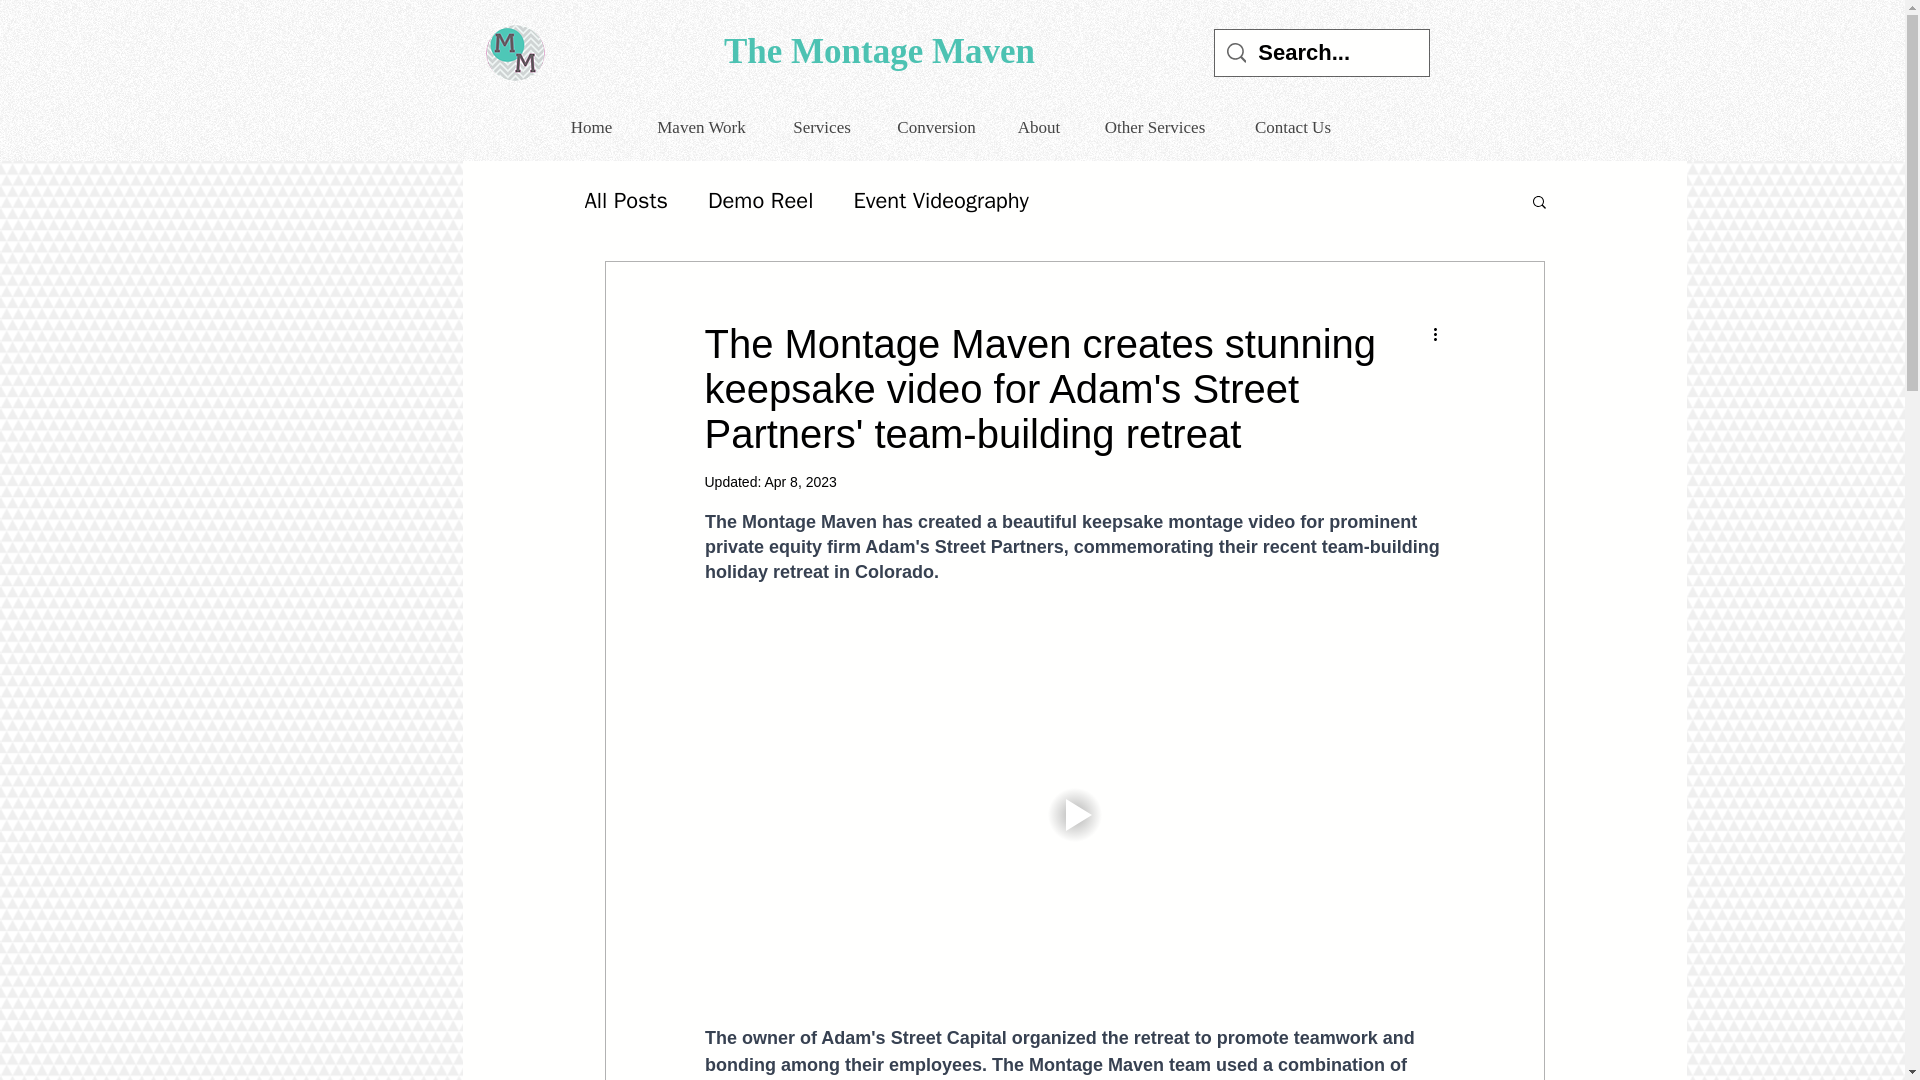 The image size is (1920, 1080). I want to click on Apr 8, 2023, so click(800, 482).